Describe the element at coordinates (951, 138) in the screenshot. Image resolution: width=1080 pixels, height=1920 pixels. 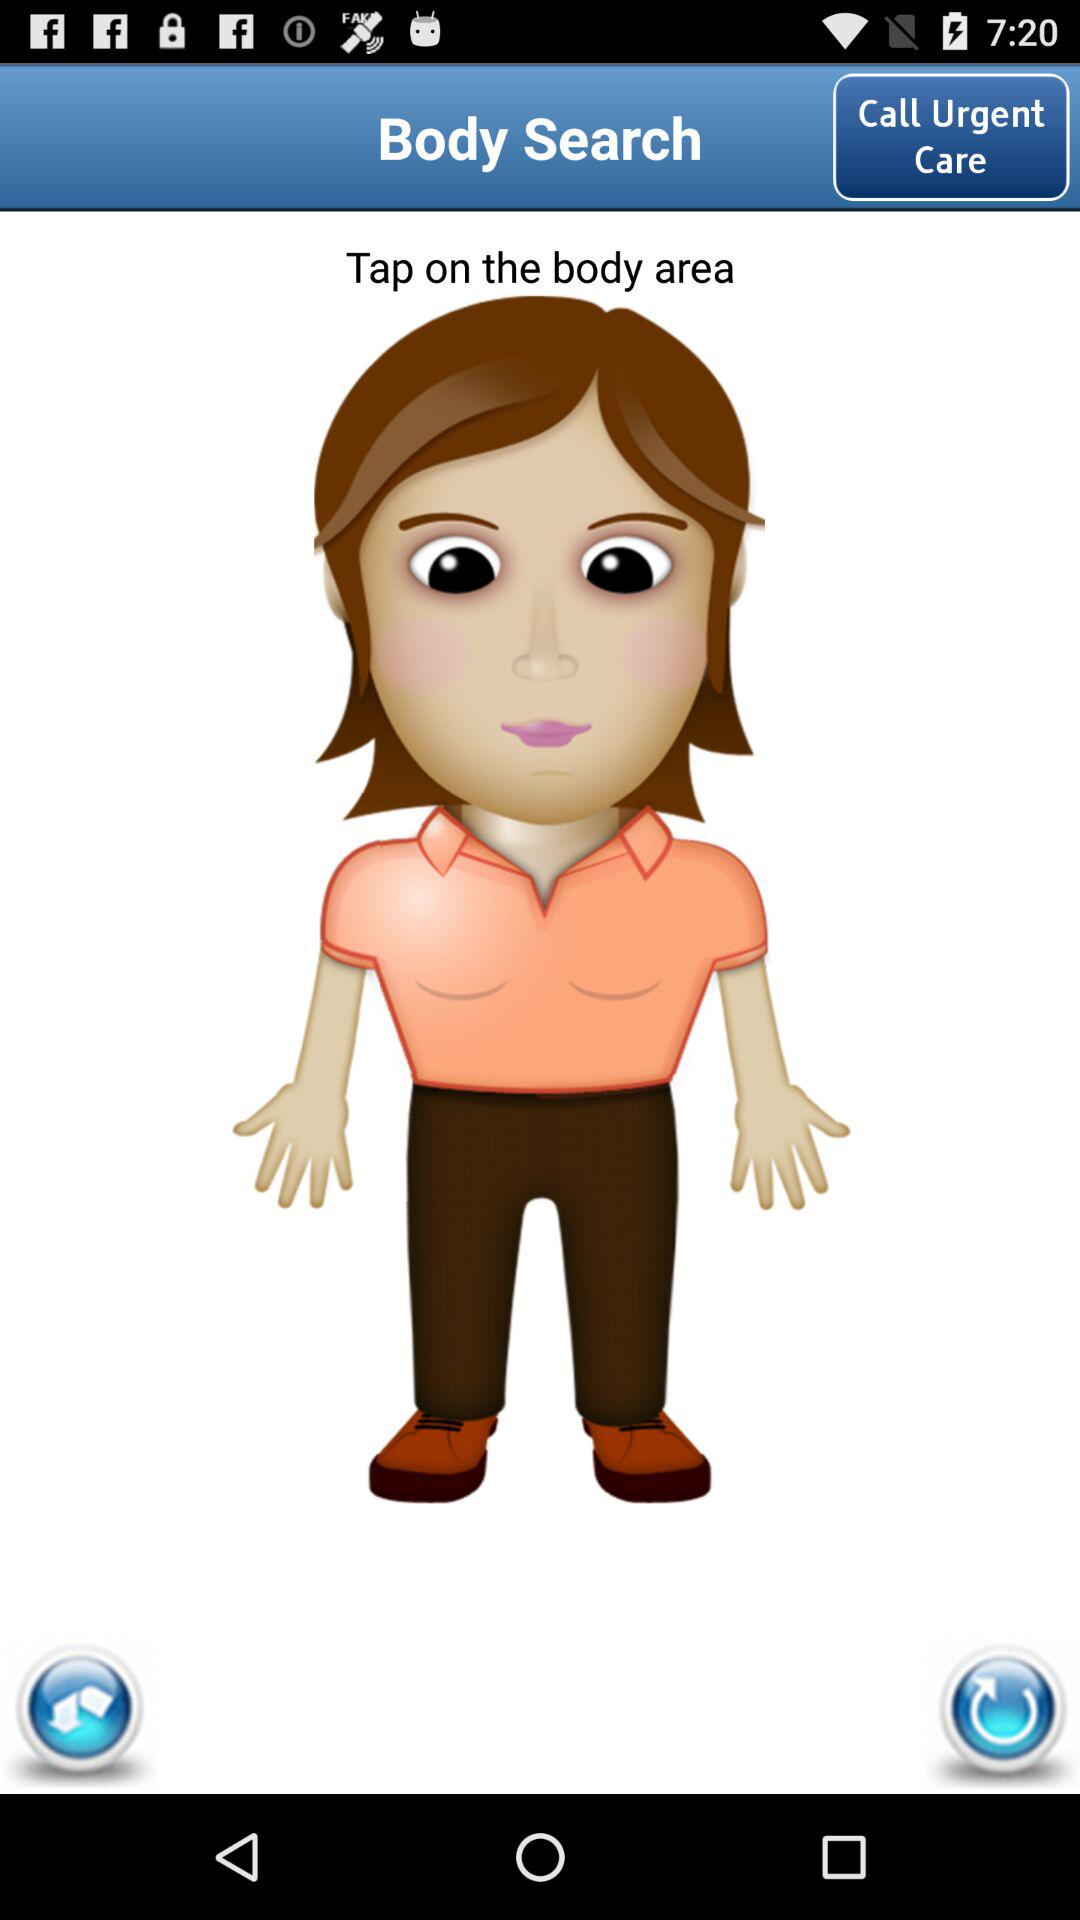
I see `click on the option call urgent care` at that location.